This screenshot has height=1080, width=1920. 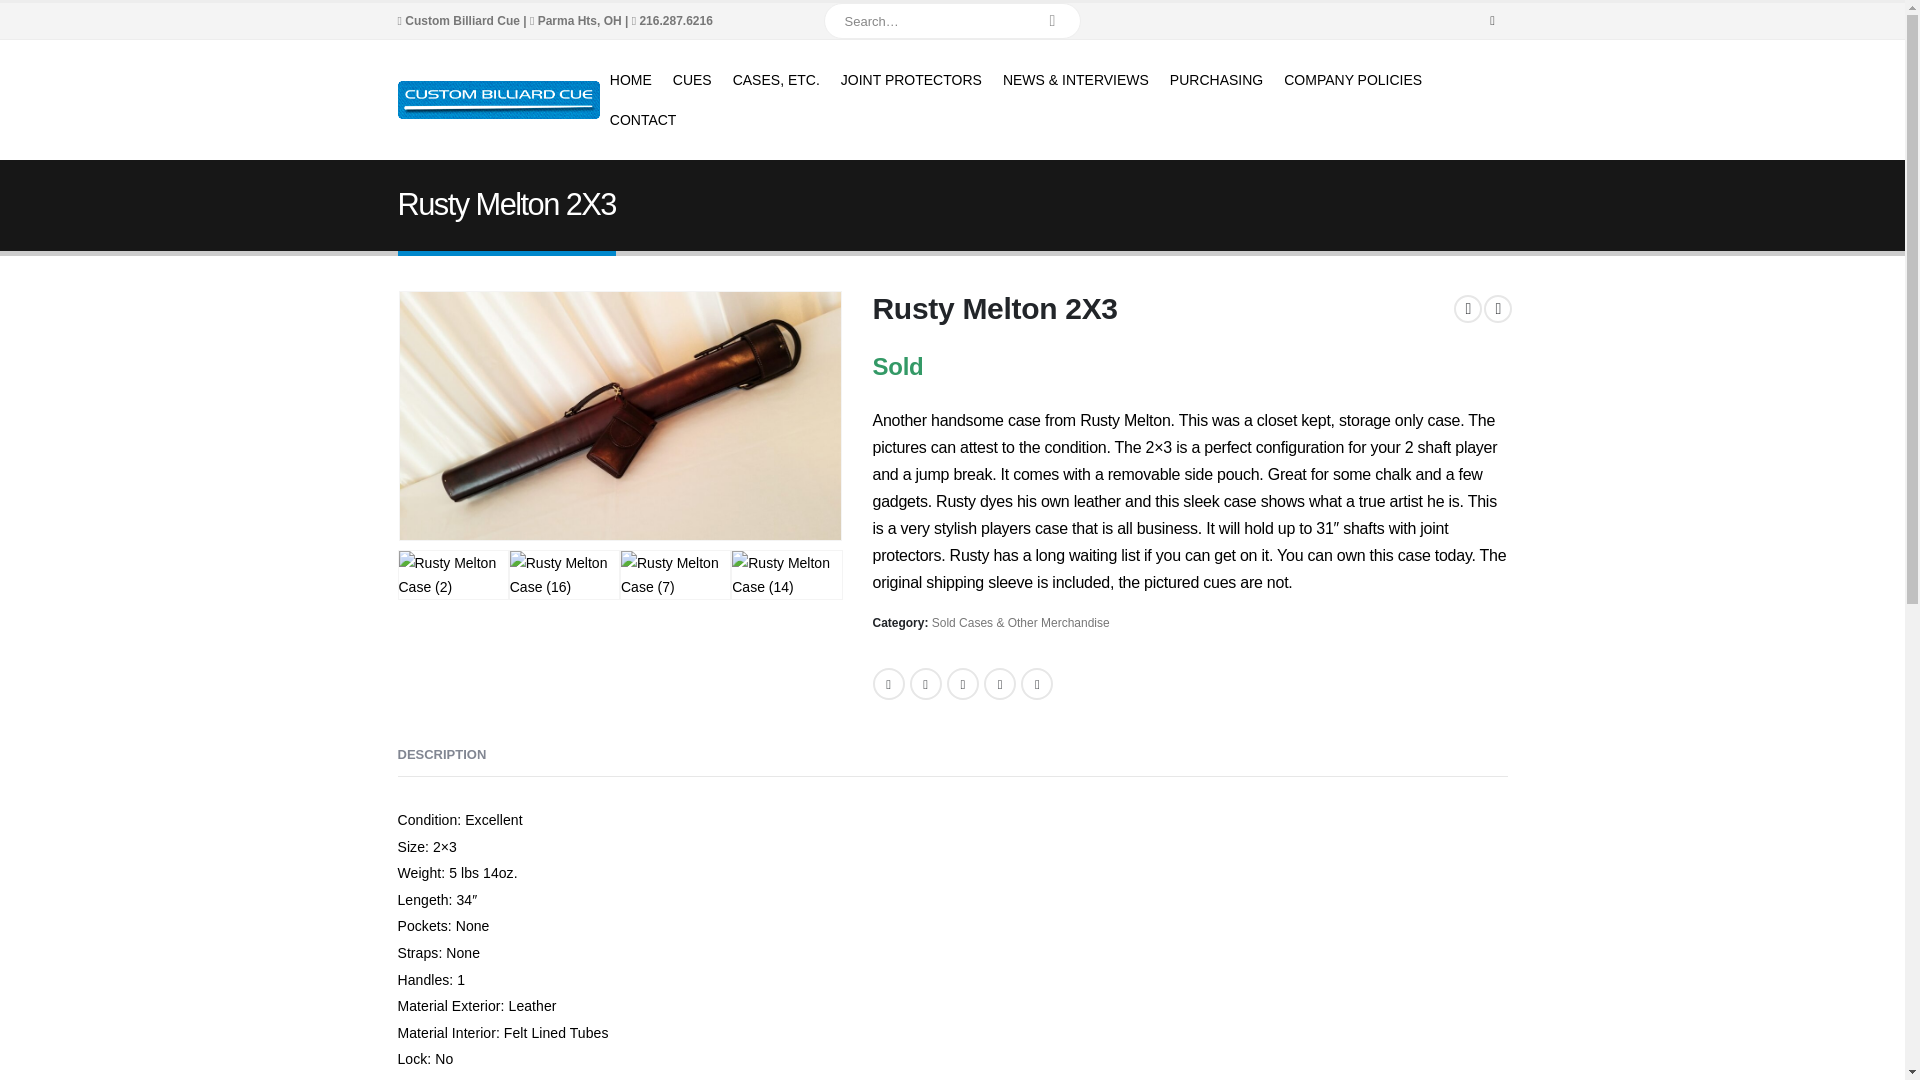 I want to click on Facebook, so click(x=888, y=684).